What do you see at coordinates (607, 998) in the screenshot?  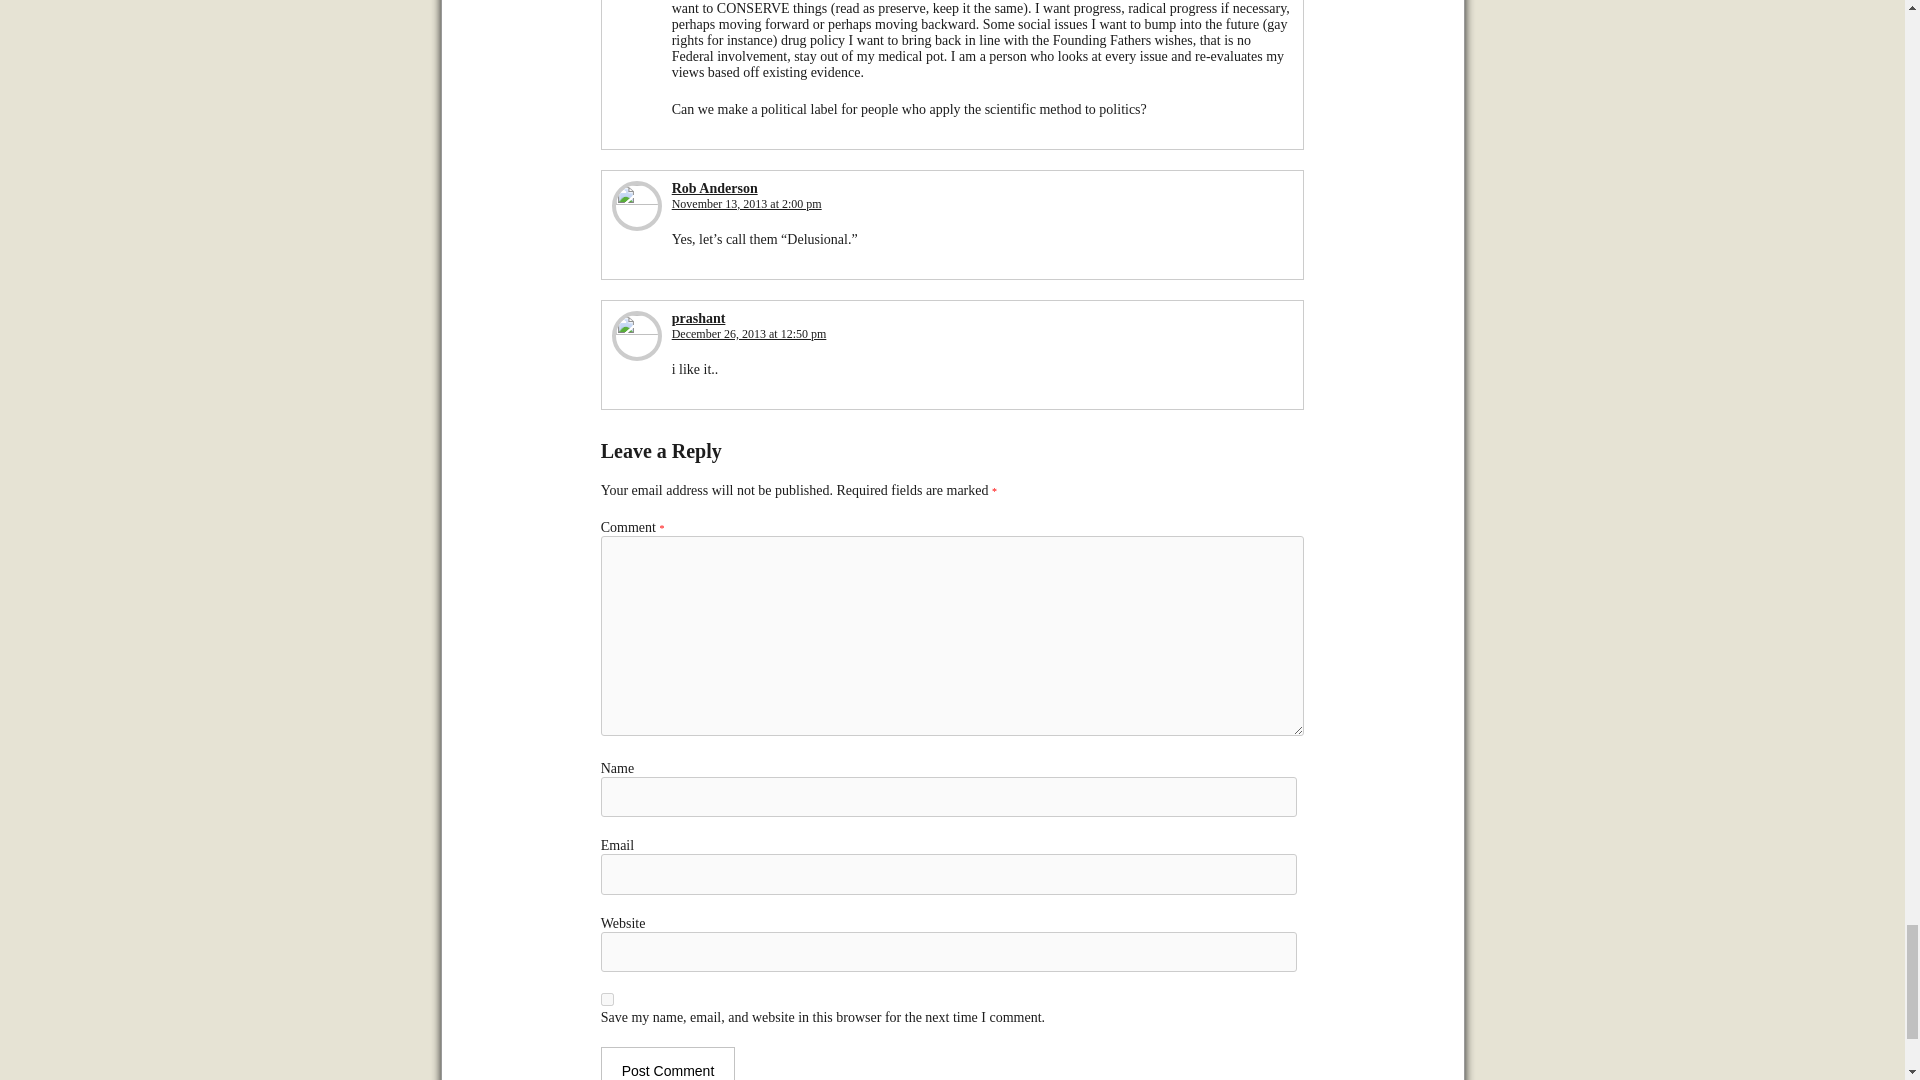 I see `yes` at bounding box center [607, 998].